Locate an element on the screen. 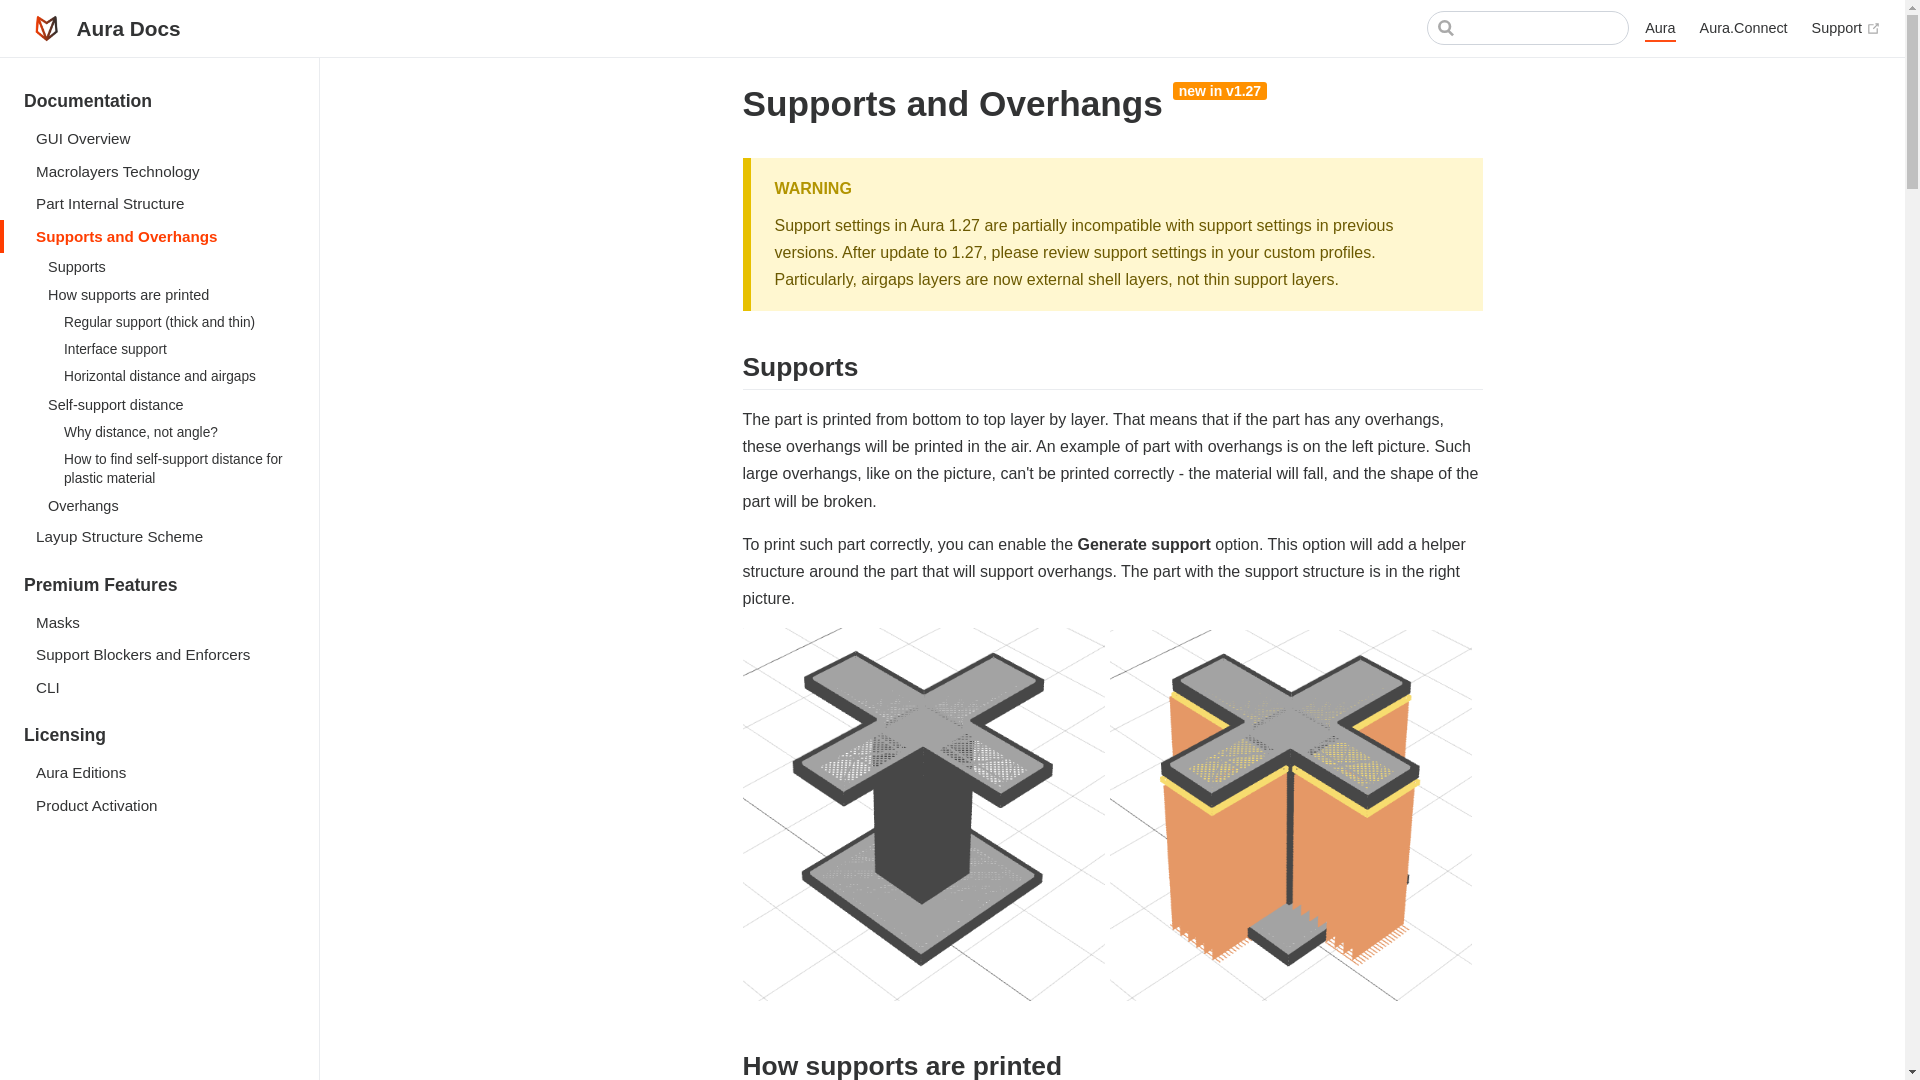  Horizontal distance and airgaps is located at coordinates (175, 376).